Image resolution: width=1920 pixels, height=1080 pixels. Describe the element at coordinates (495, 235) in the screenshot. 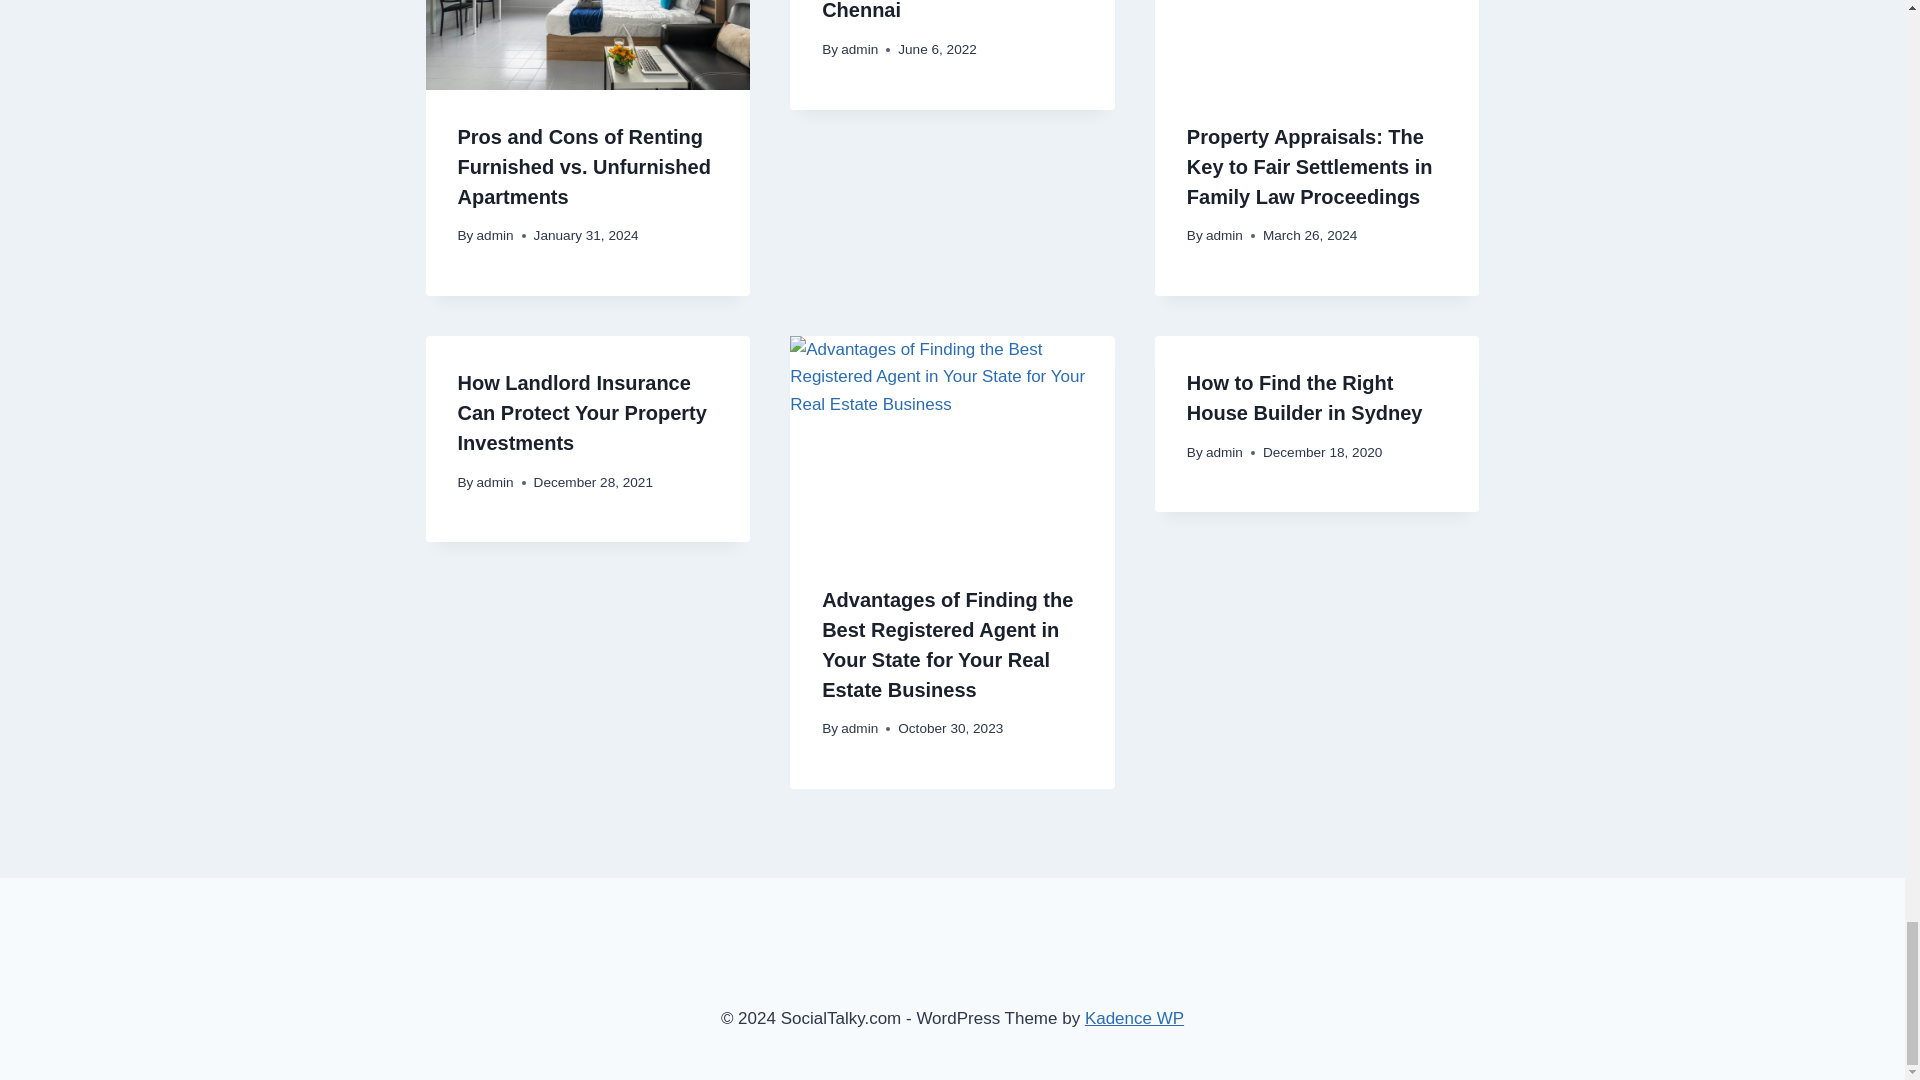

I see `admin` at that location.